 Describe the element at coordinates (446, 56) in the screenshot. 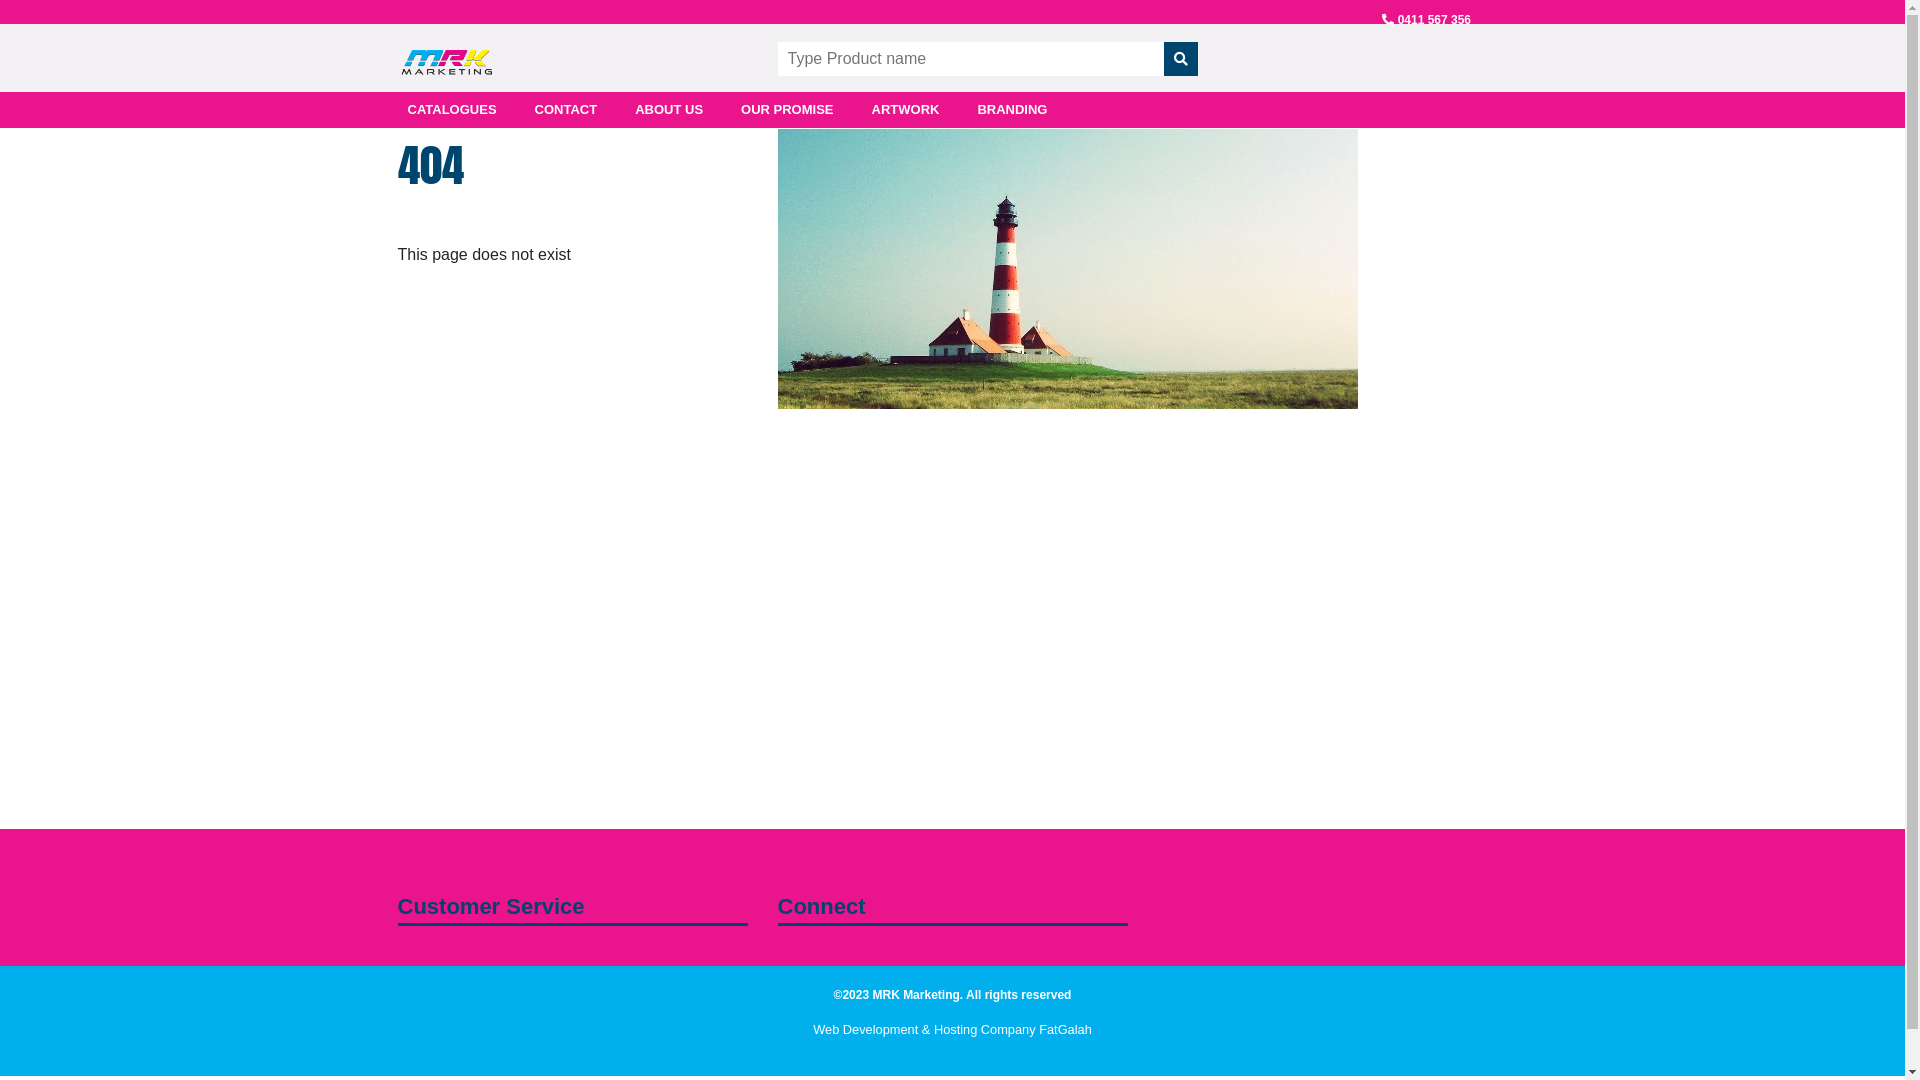

I see `Logo` at that location.